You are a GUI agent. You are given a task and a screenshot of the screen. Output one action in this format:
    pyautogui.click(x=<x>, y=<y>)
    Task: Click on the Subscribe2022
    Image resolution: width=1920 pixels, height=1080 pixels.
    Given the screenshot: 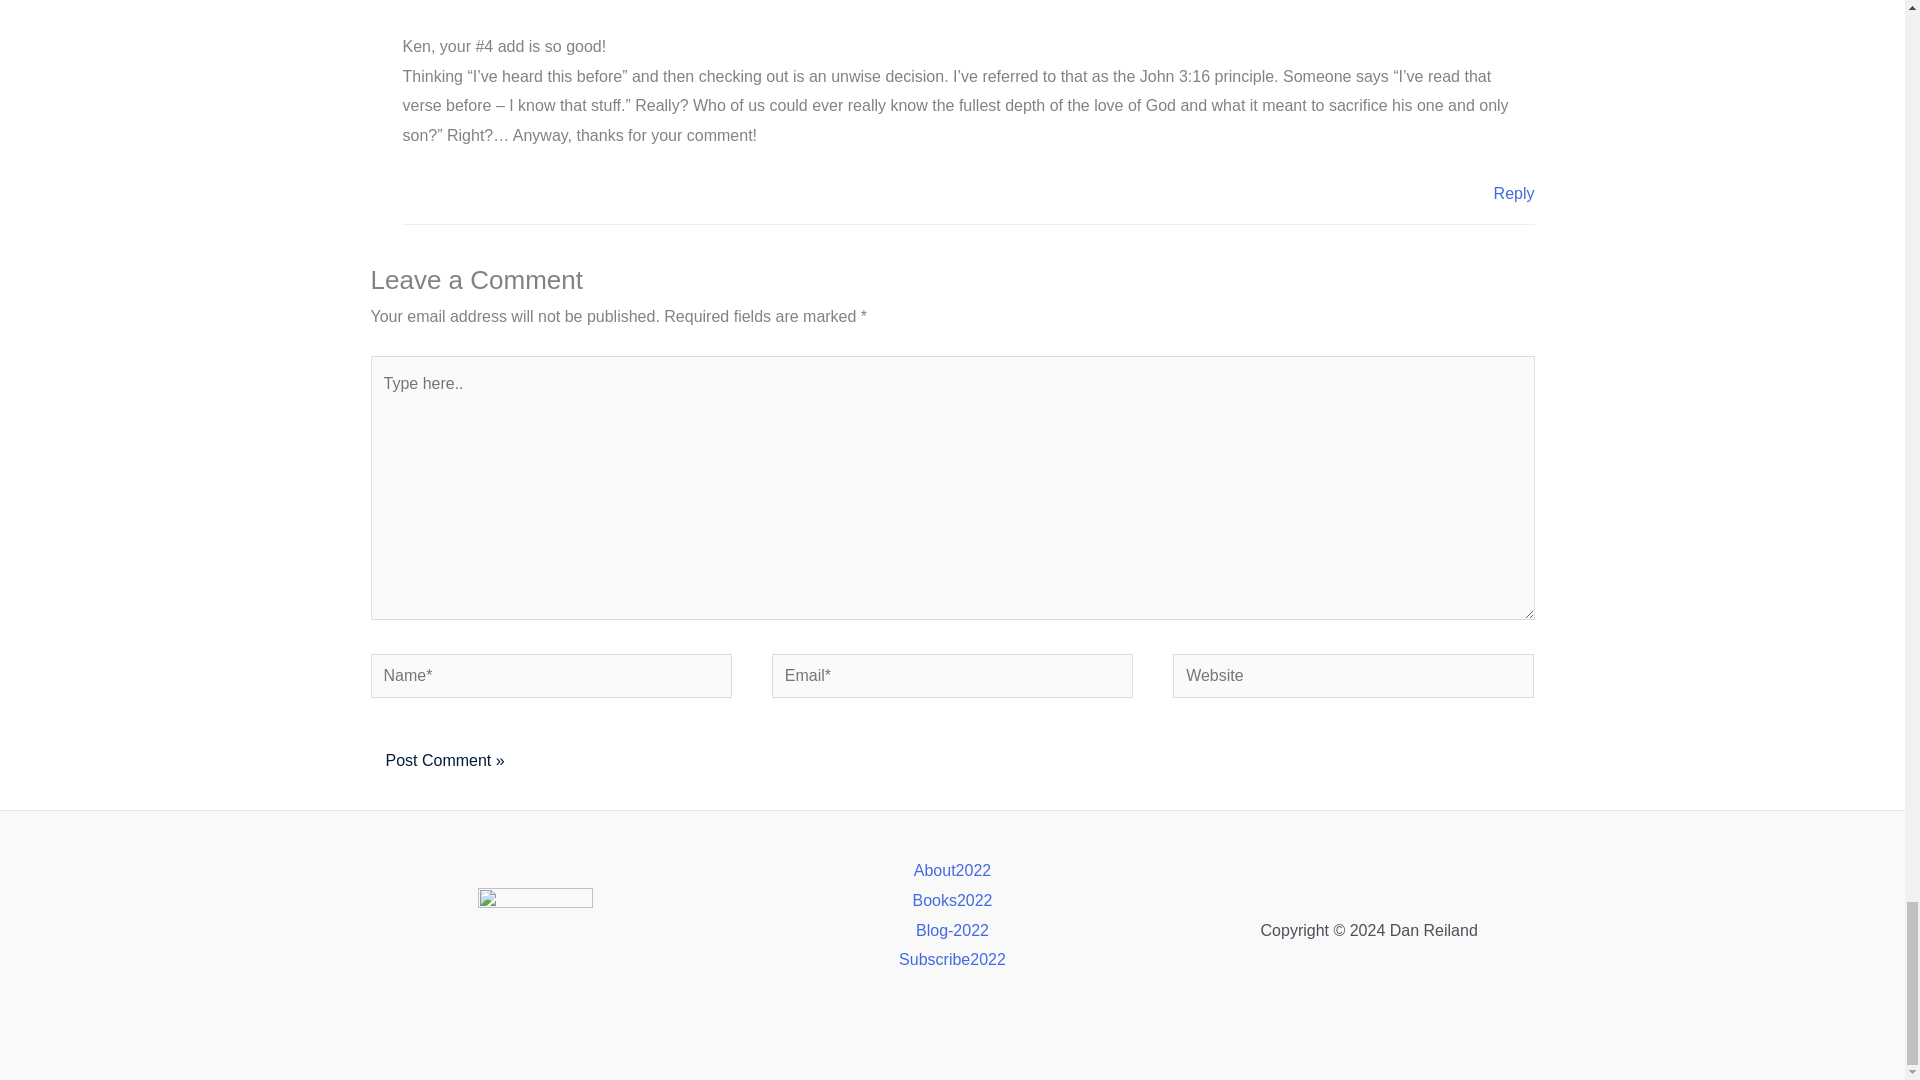 What is the action you would take?
    pyautogui.click(x=952, y=960)
    